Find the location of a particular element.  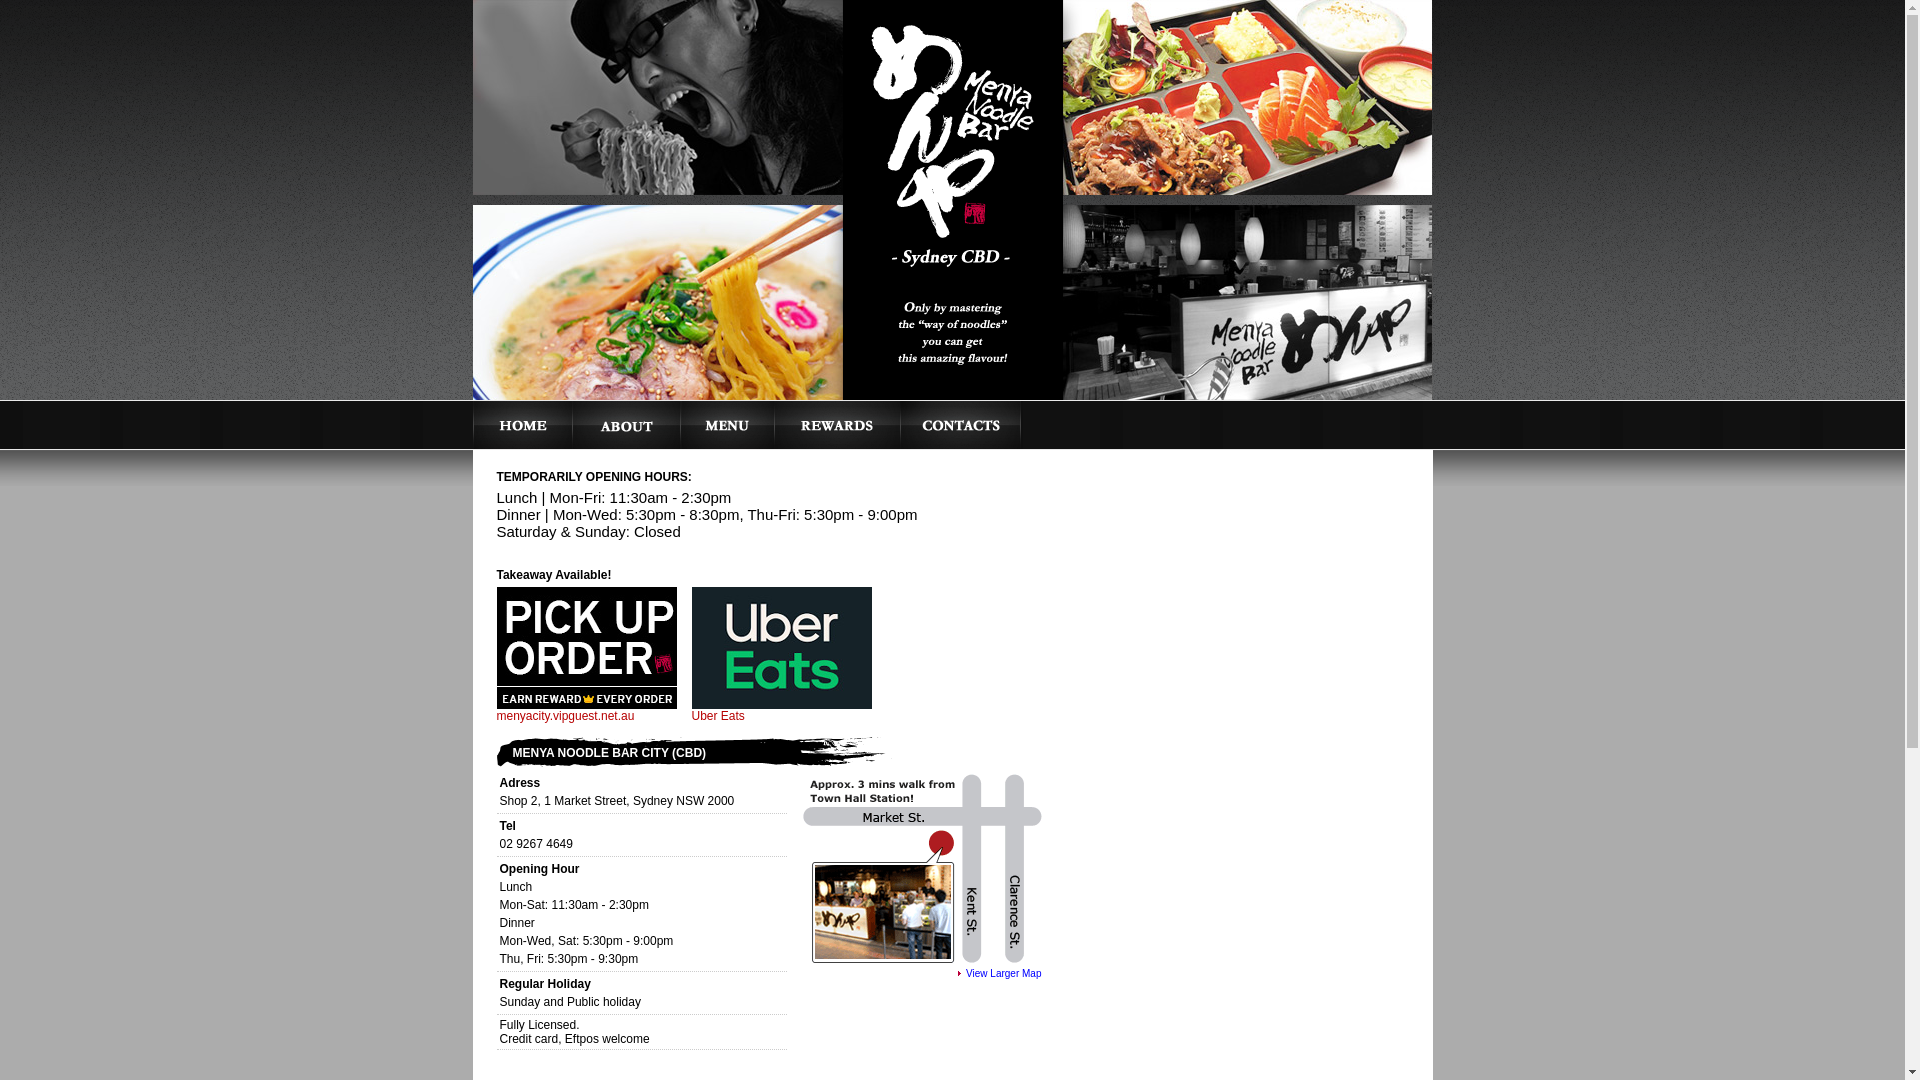

Uber Eats is located at coordinates (718, 716).